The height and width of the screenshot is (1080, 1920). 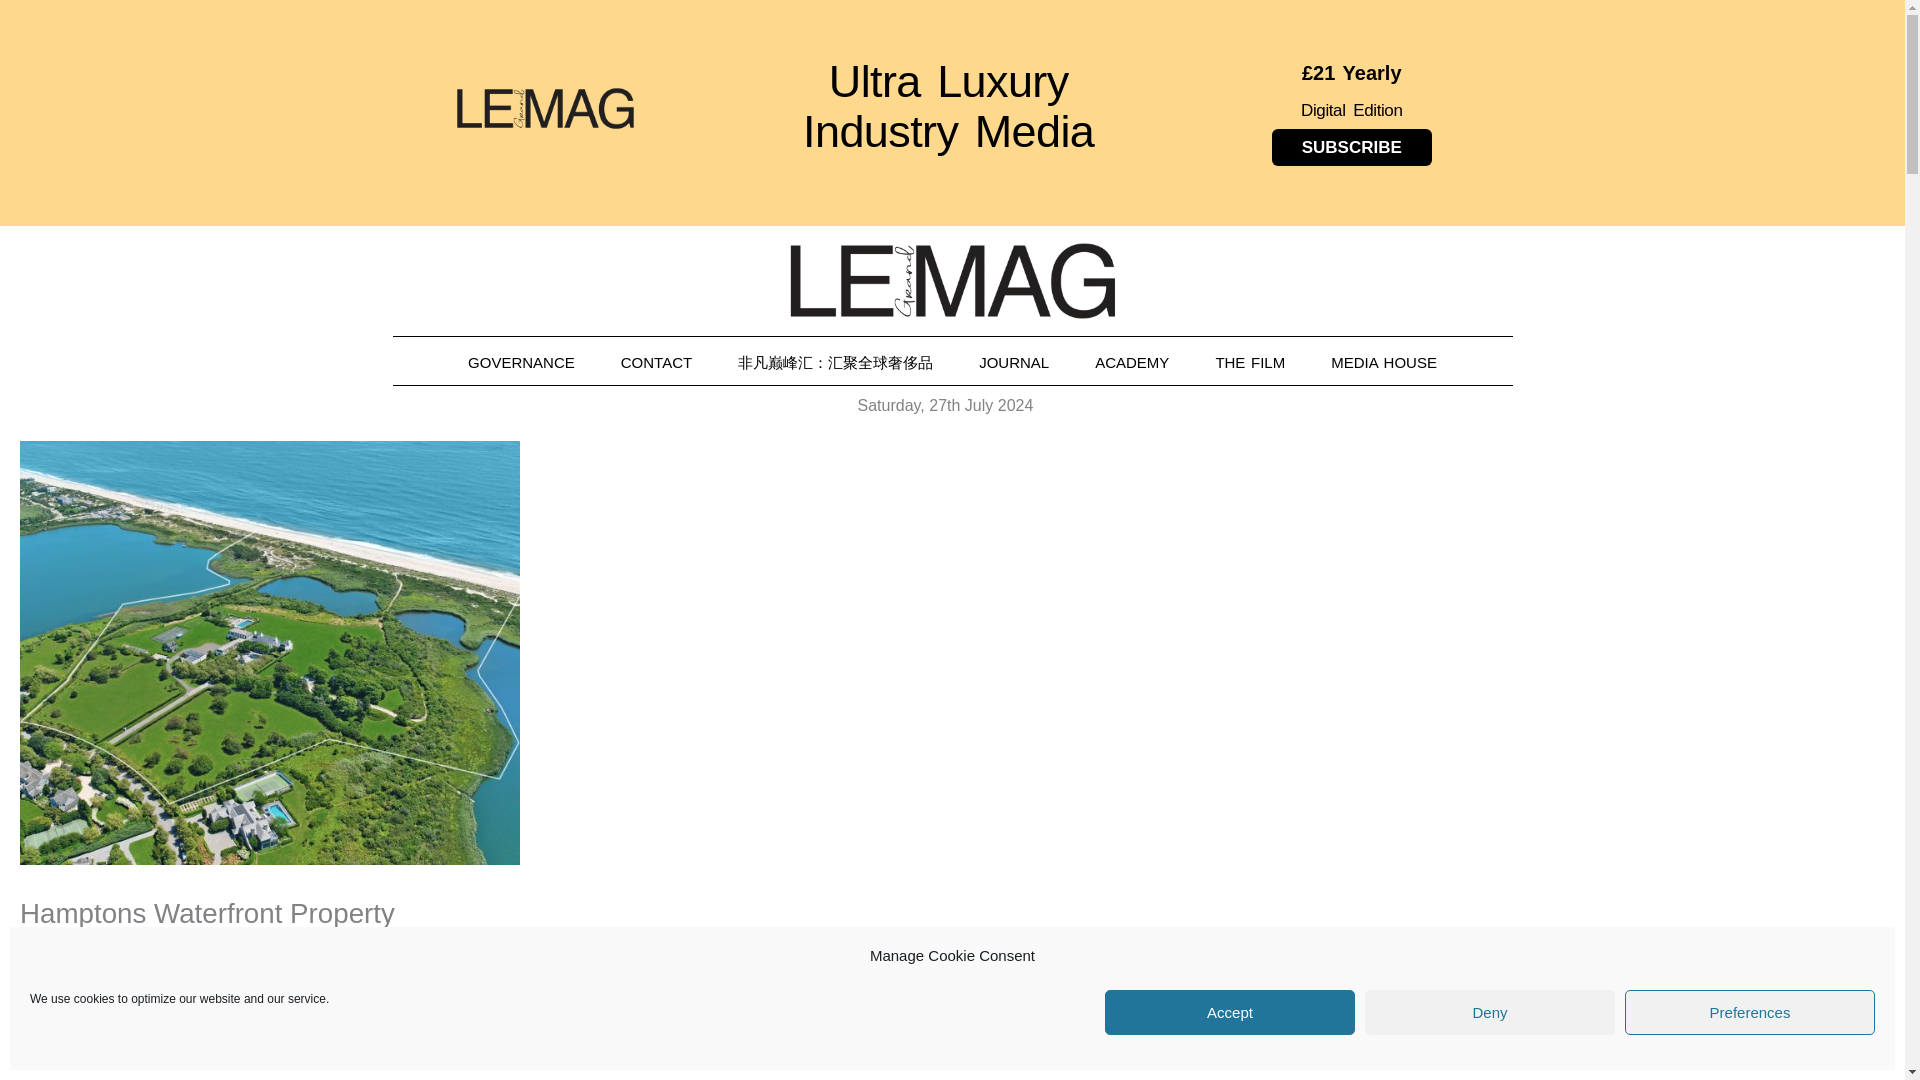 I want to click on Deny, so click(x=1490, y=1012).